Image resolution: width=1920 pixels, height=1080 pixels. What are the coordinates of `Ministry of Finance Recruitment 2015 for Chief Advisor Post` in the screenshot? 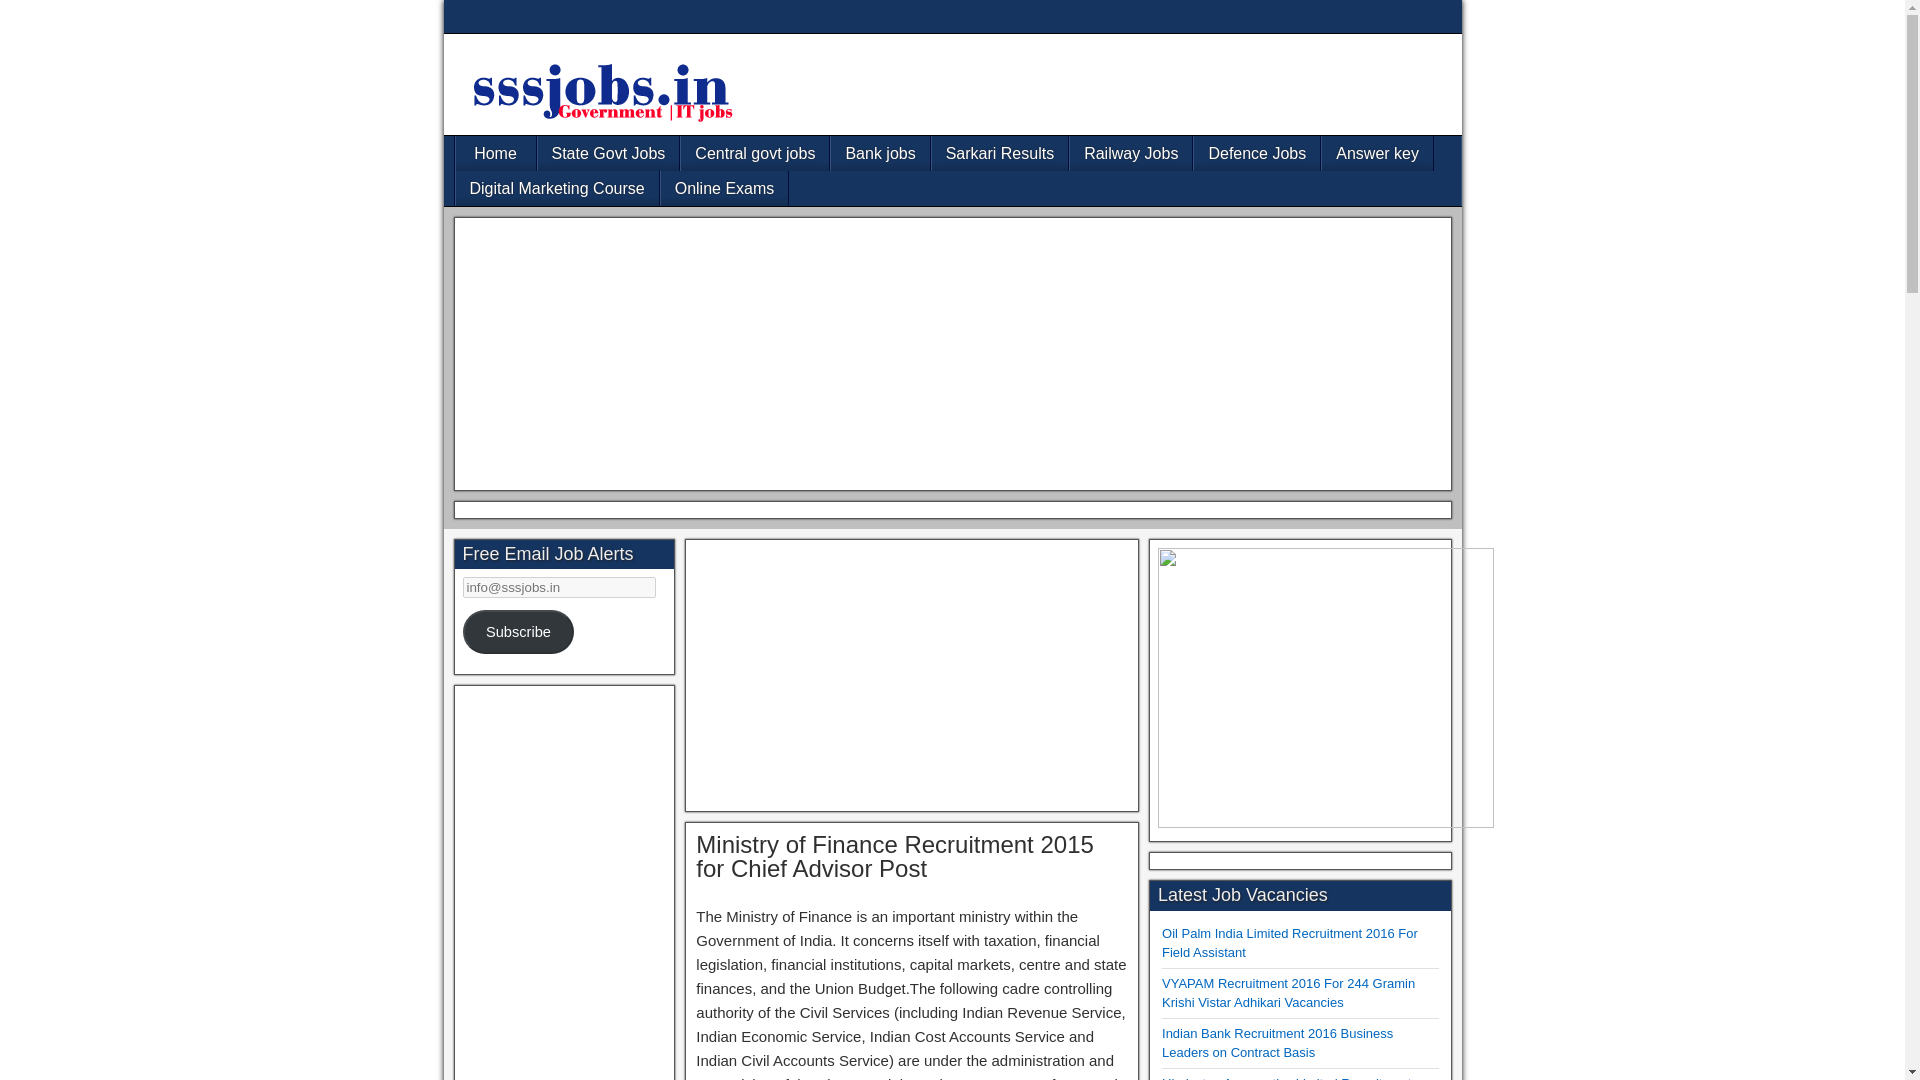 It's located at (894, 856).